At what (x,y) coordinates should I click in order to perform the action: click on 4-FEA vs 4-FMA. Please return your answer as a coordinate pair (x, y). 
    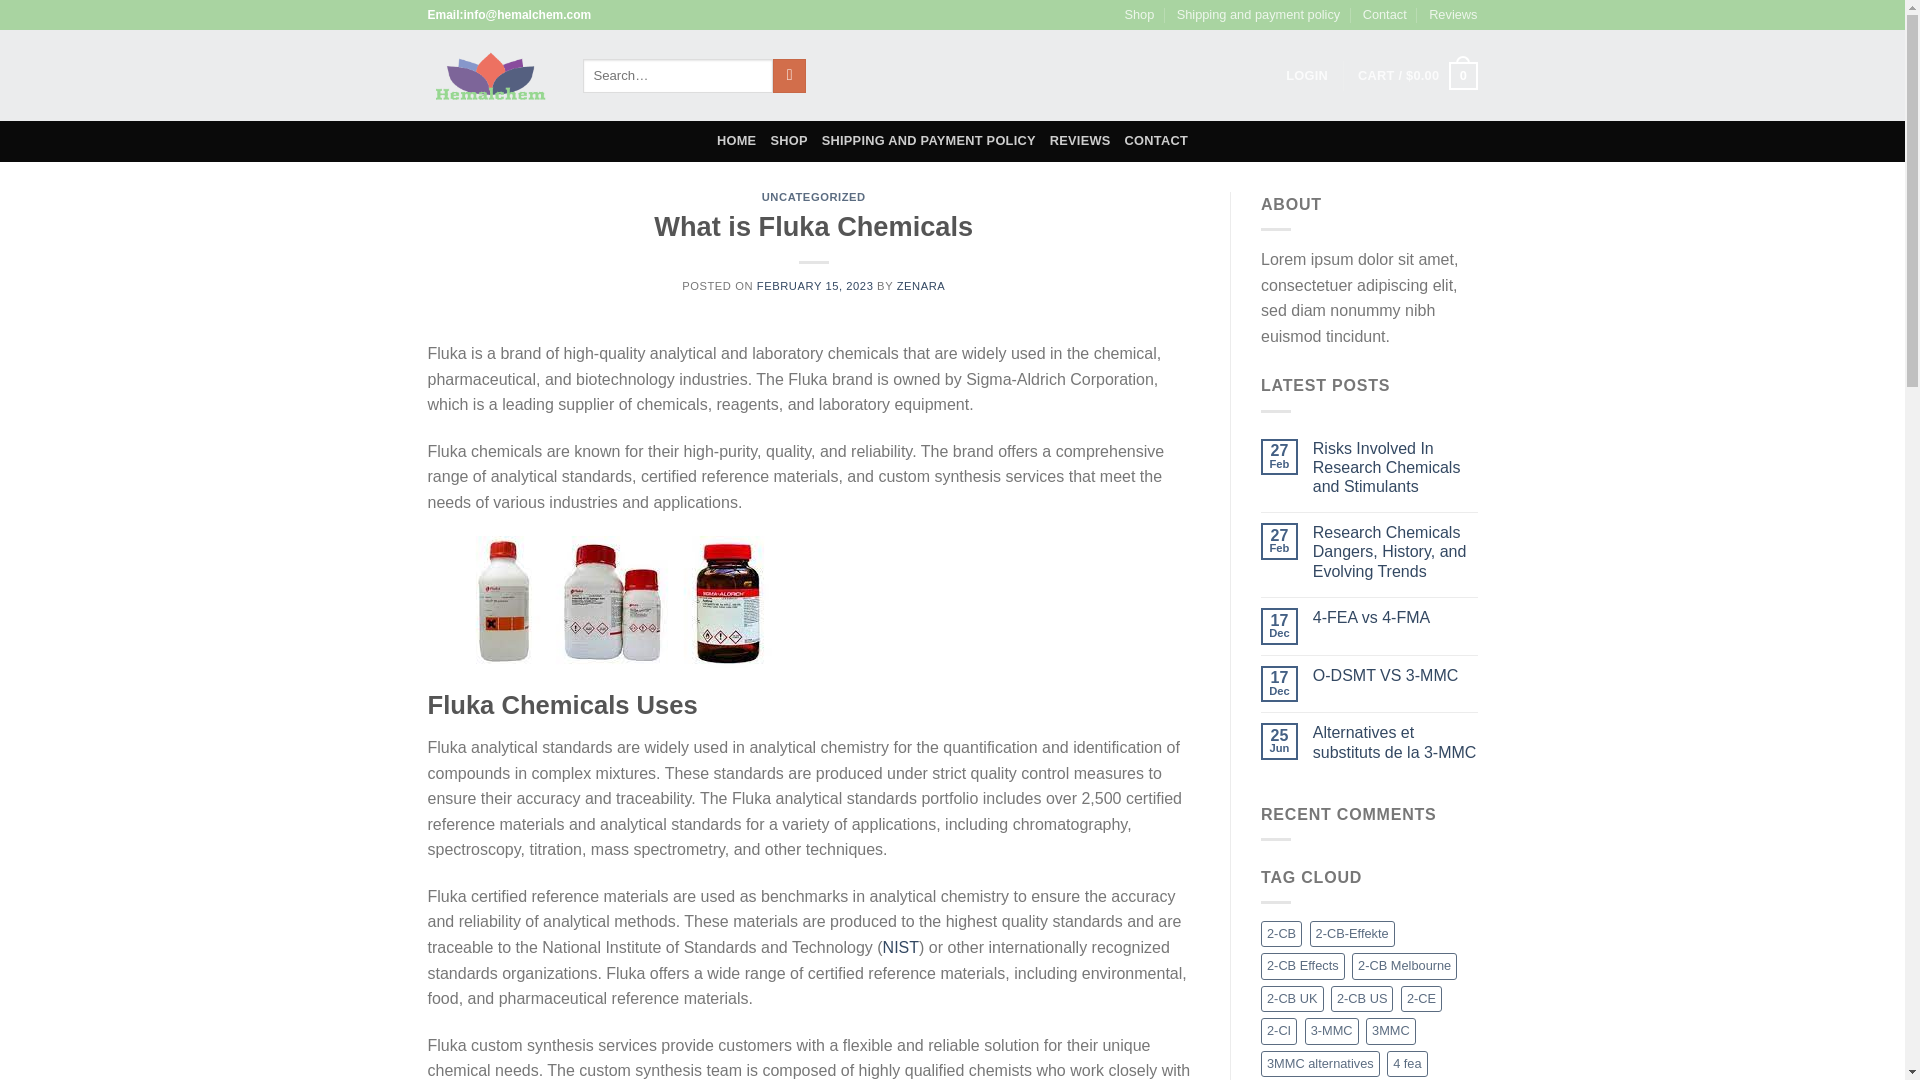
    Looking at the image, I should click on (1396, 618).